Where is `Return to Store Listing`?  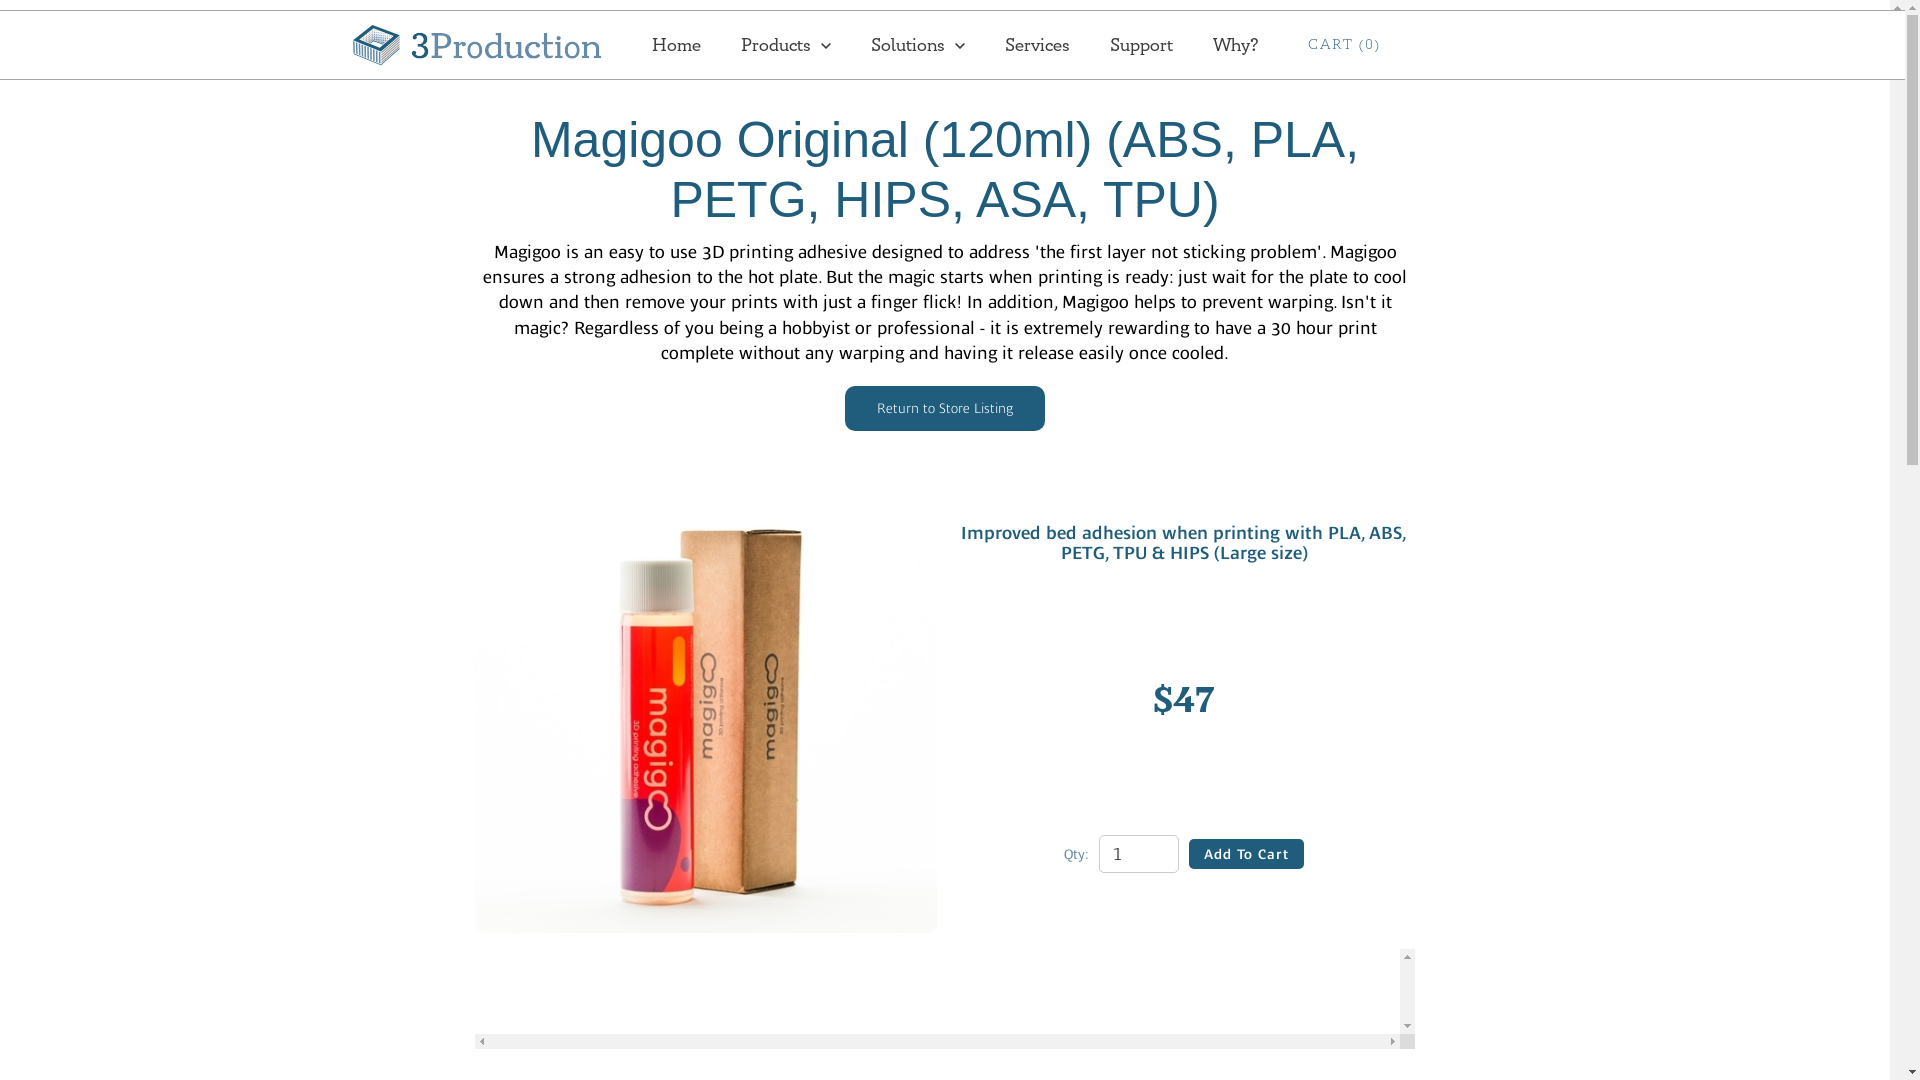
Return to Store Listing is located at coordinates (945, 408).